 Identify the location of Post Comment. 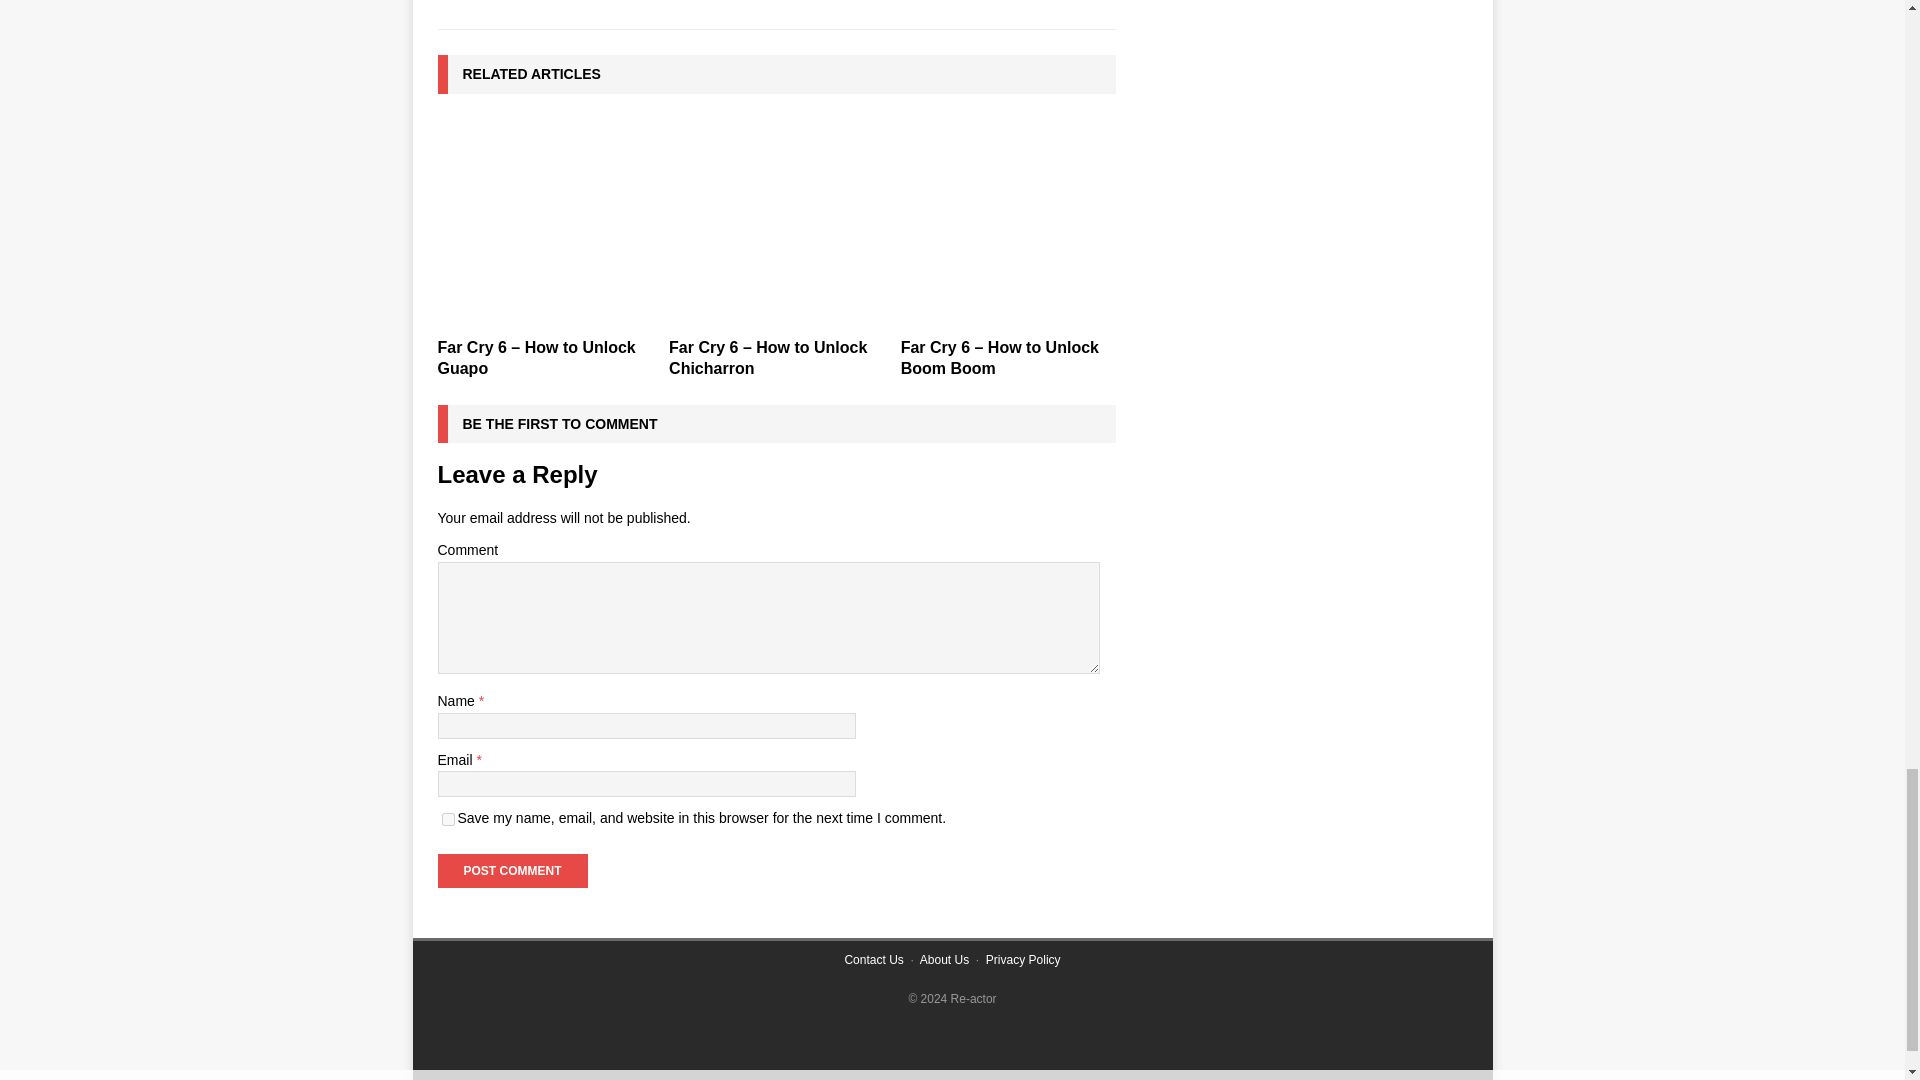
(512, 870).